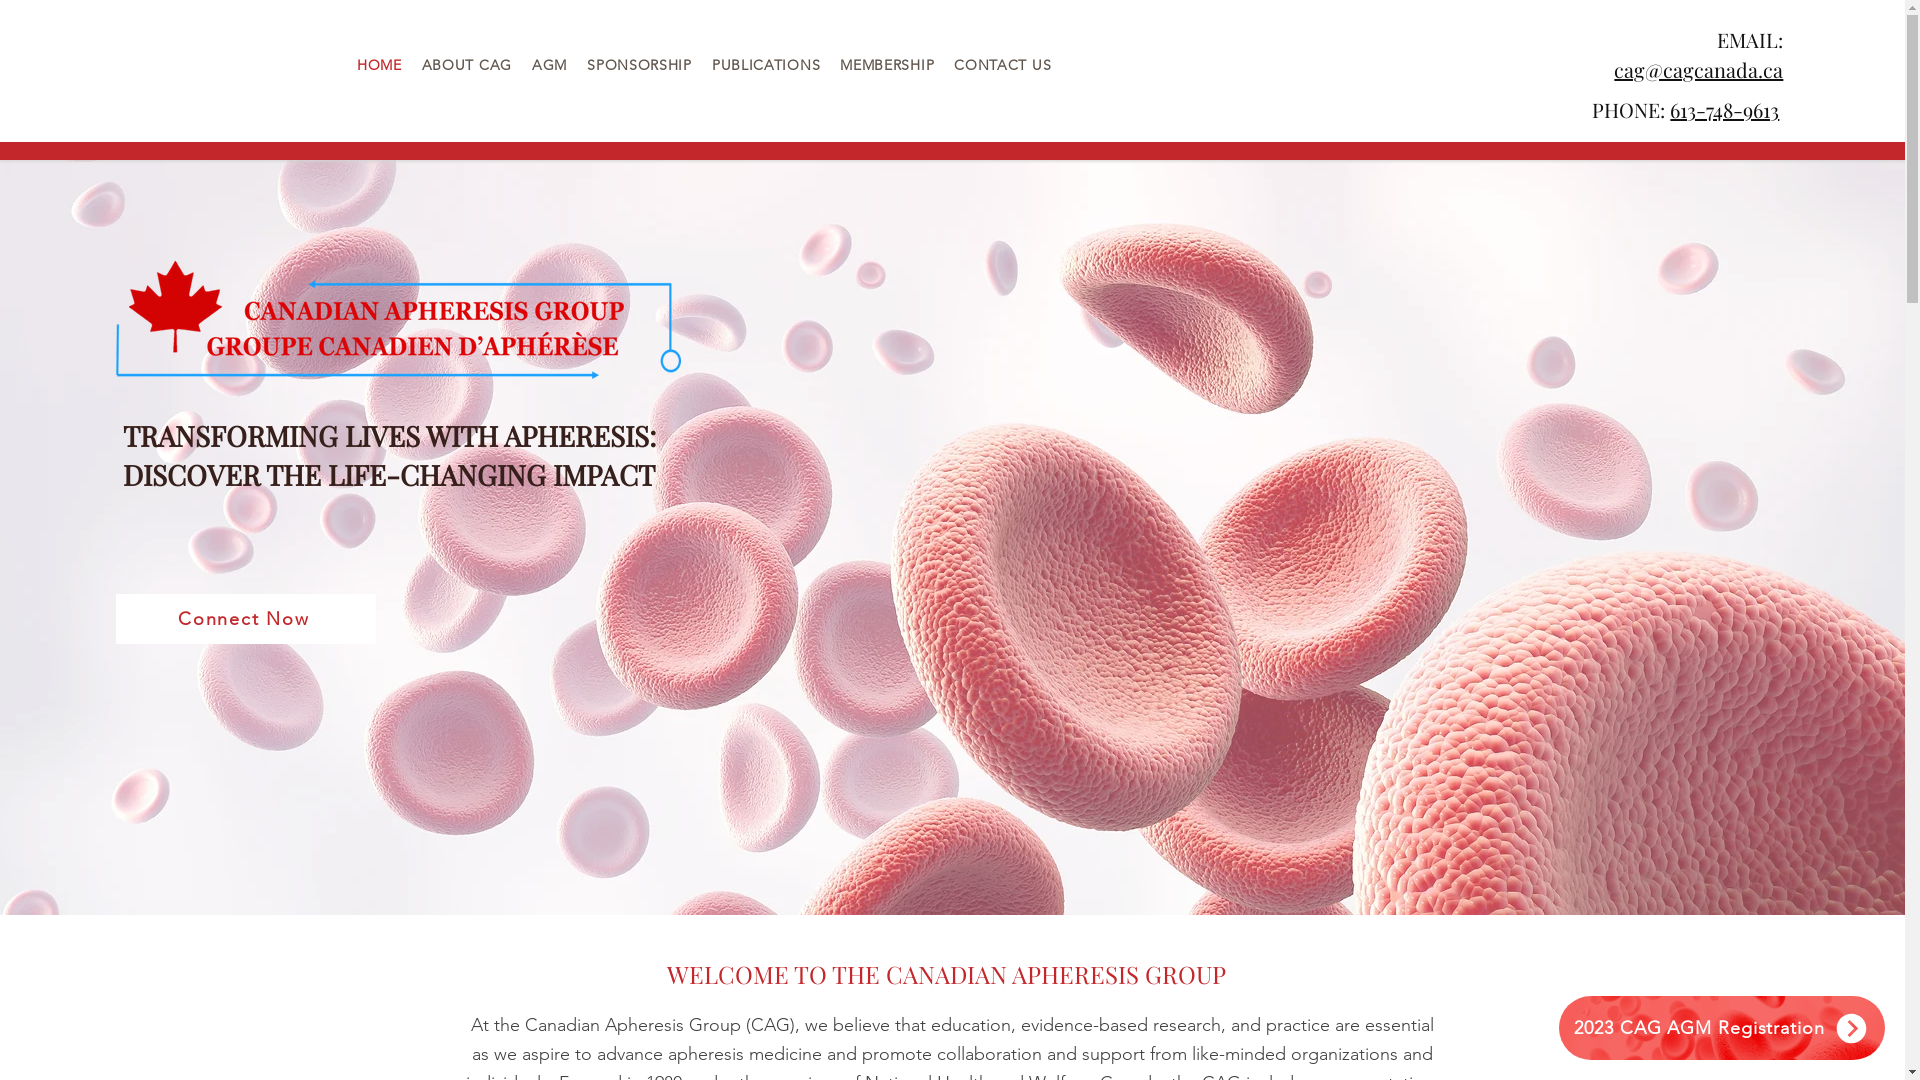 The width and height of the screenshot is (1920, 1080). What do you see at coordinates (640, 64) in the screenshot?
I see `SPONSORSHIP` at bounding box center [640, 64].